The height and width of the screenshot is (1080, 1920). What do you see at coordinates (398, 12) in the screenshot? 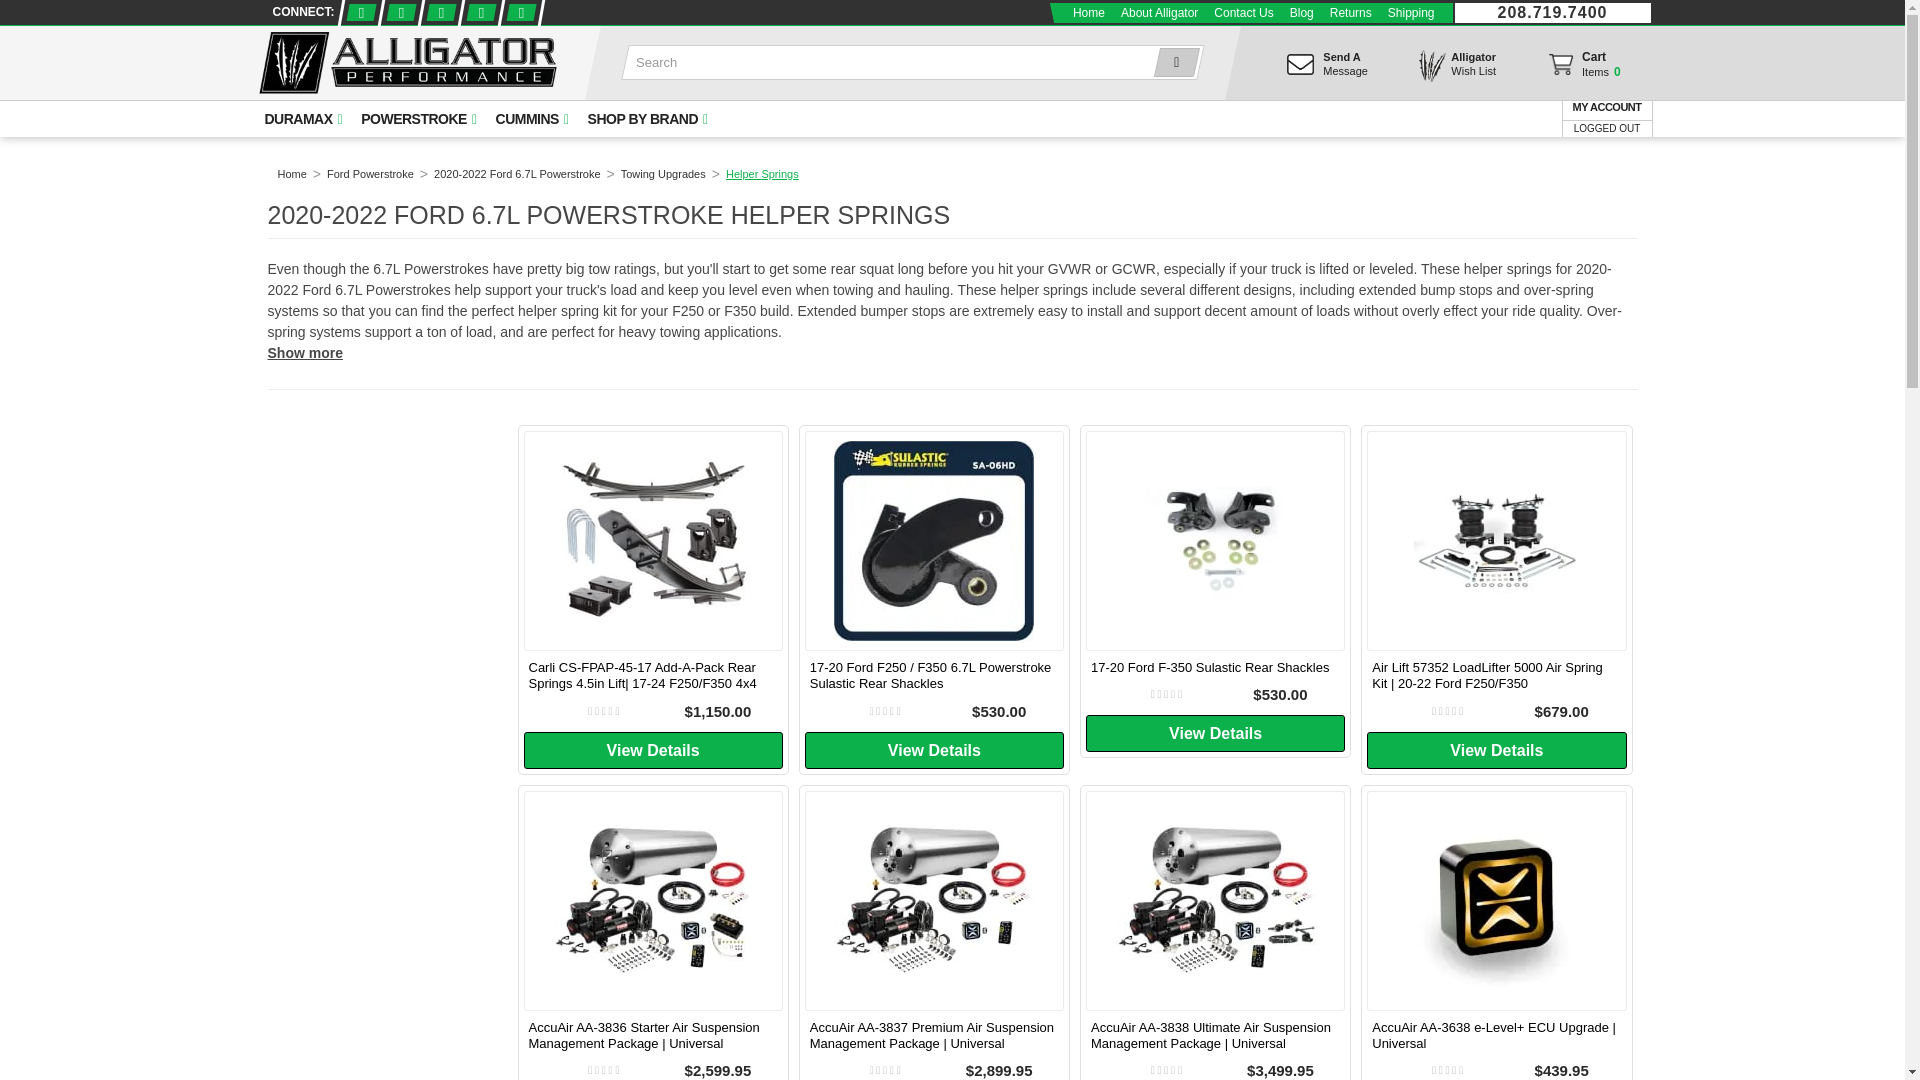
I see `Follow Us on Twitter` at bounding box center [398, 12].